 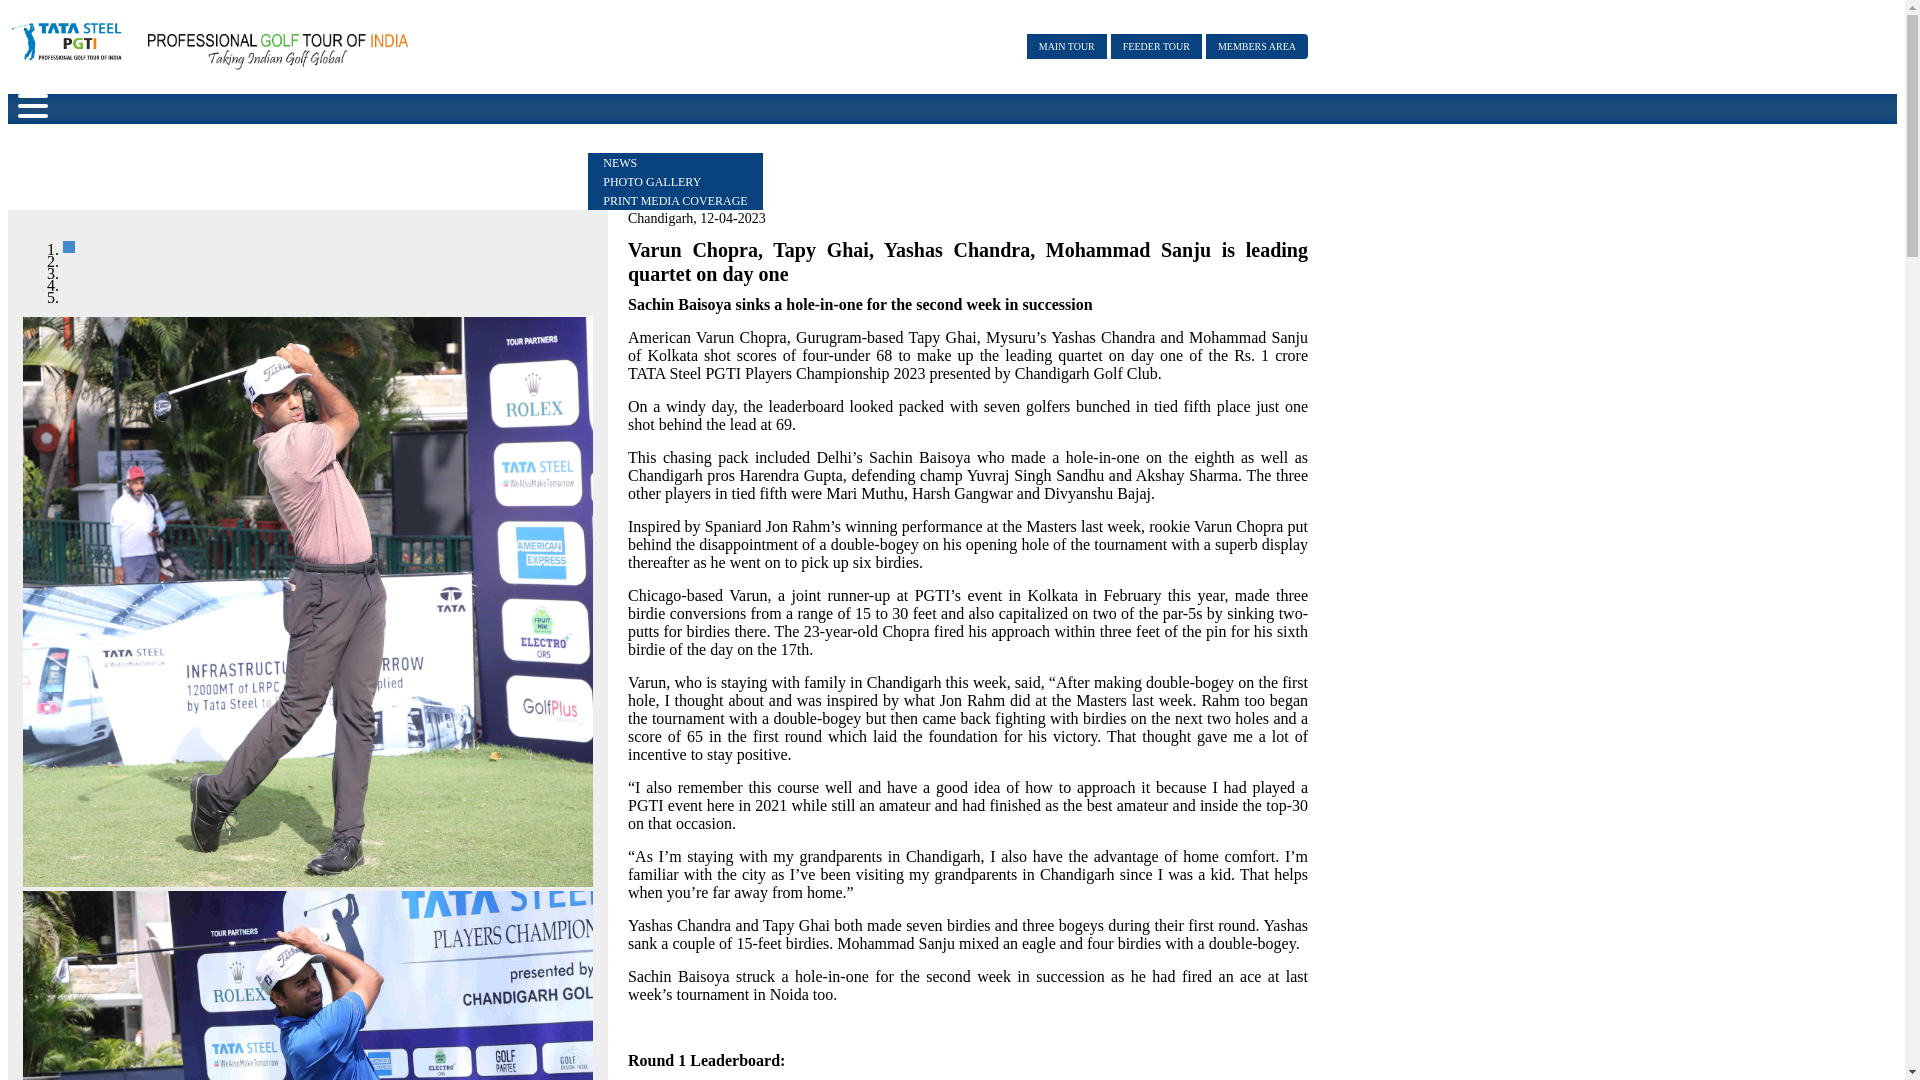 I want to click on PLAYERS, so click(x=344, y=144).